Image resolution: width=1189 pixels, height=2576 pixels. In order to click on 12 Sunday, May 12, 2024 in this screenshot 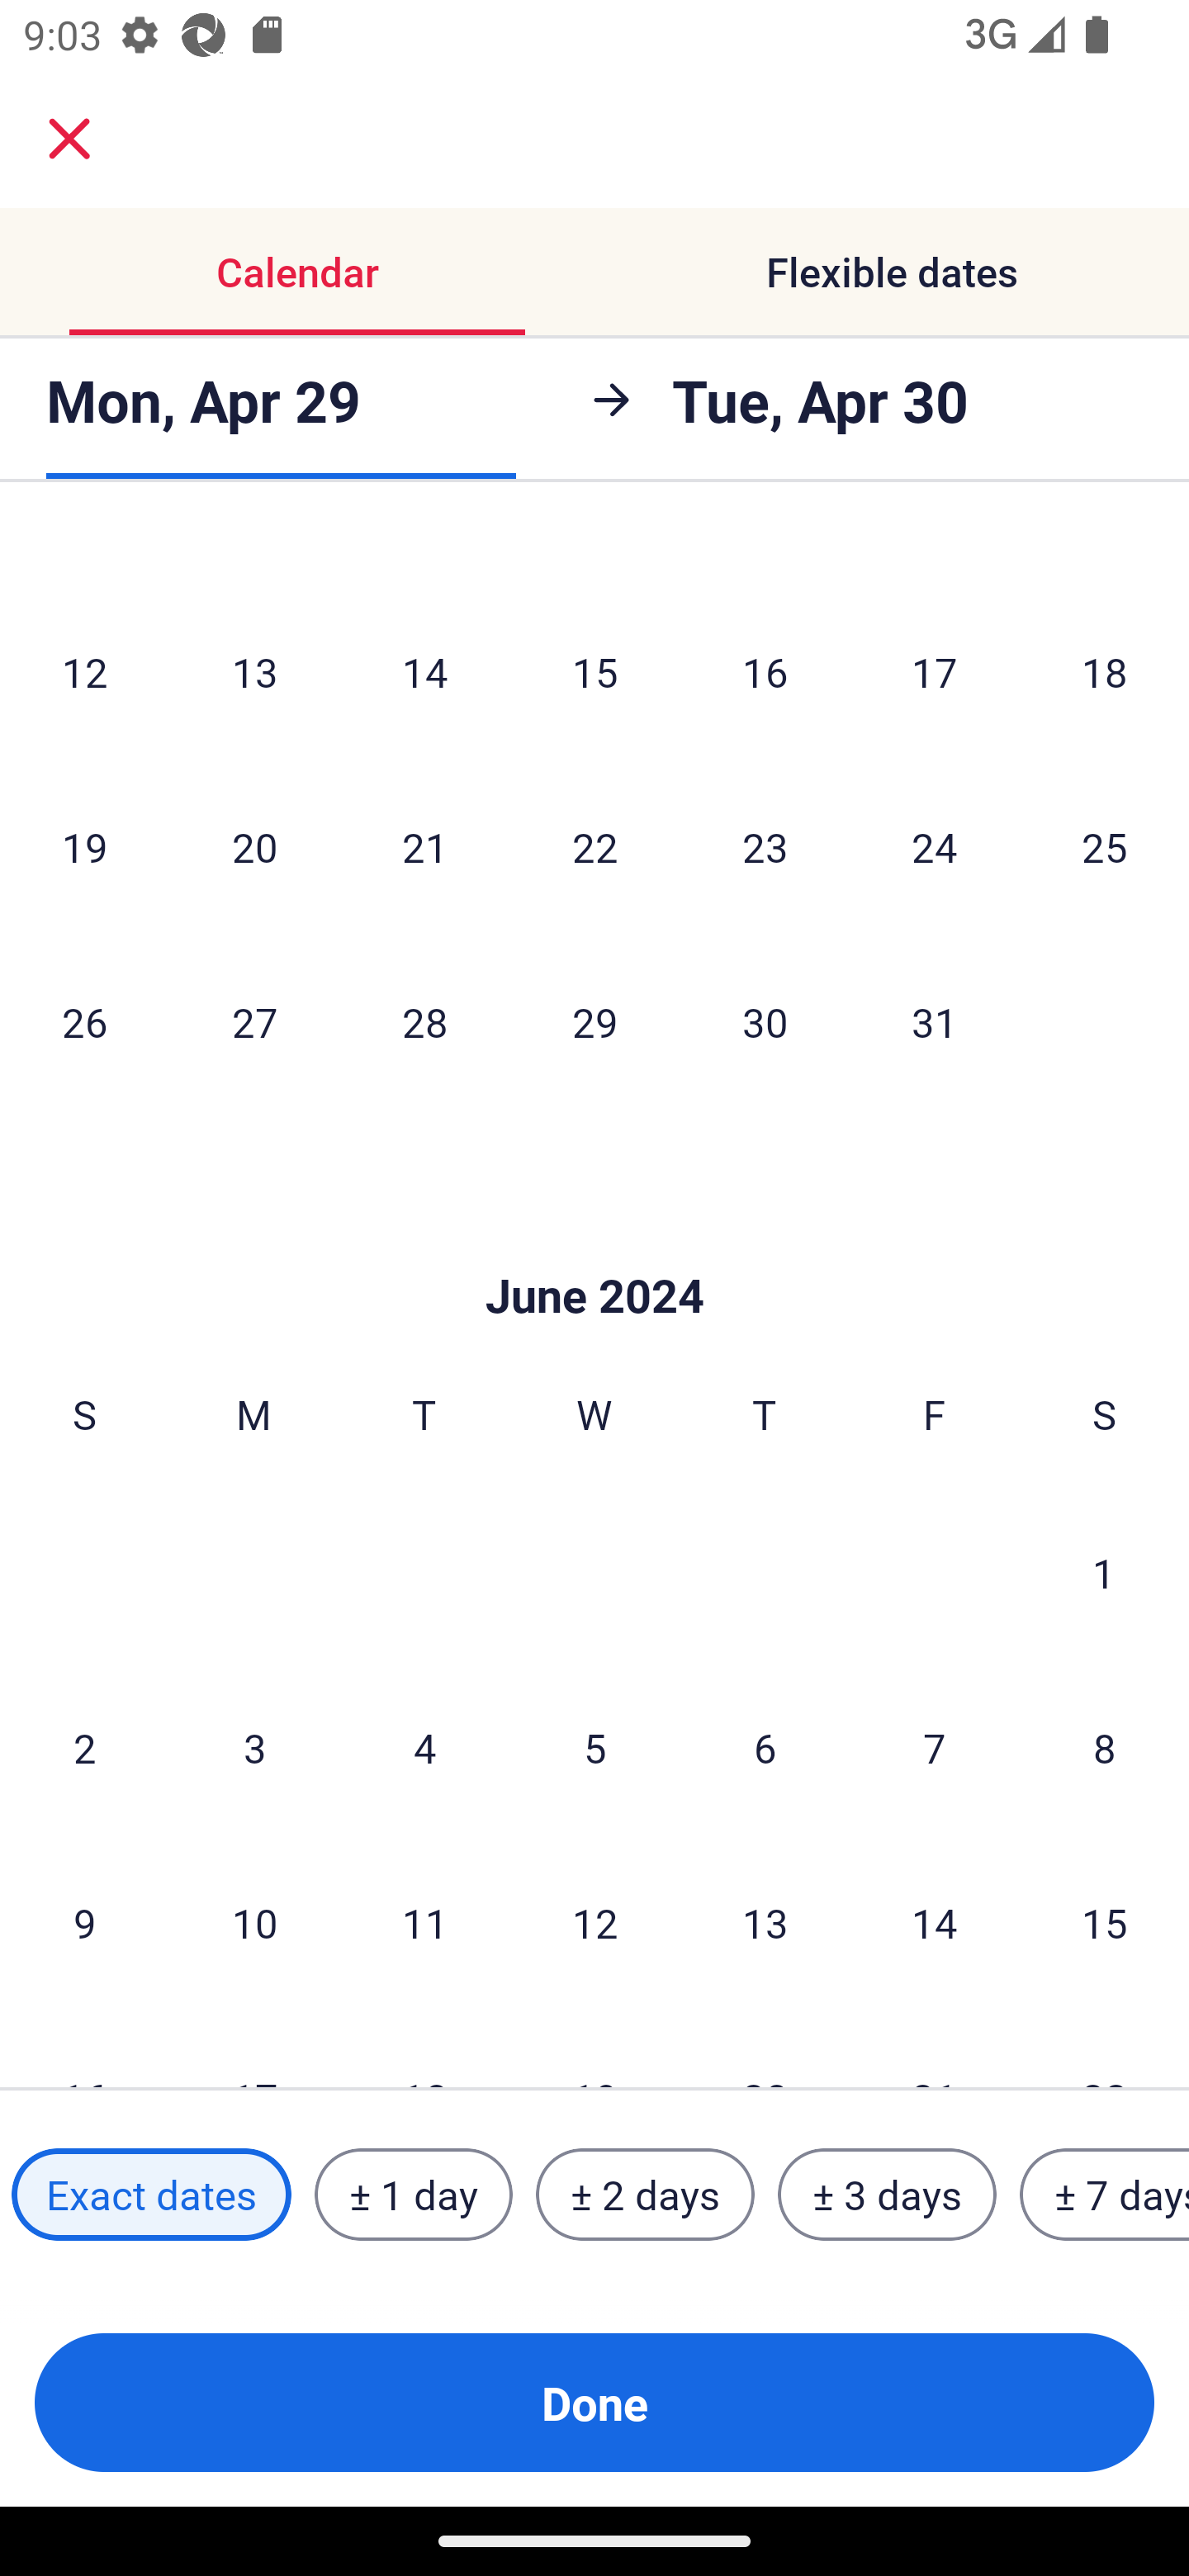, I will do `click(84, 672)`.